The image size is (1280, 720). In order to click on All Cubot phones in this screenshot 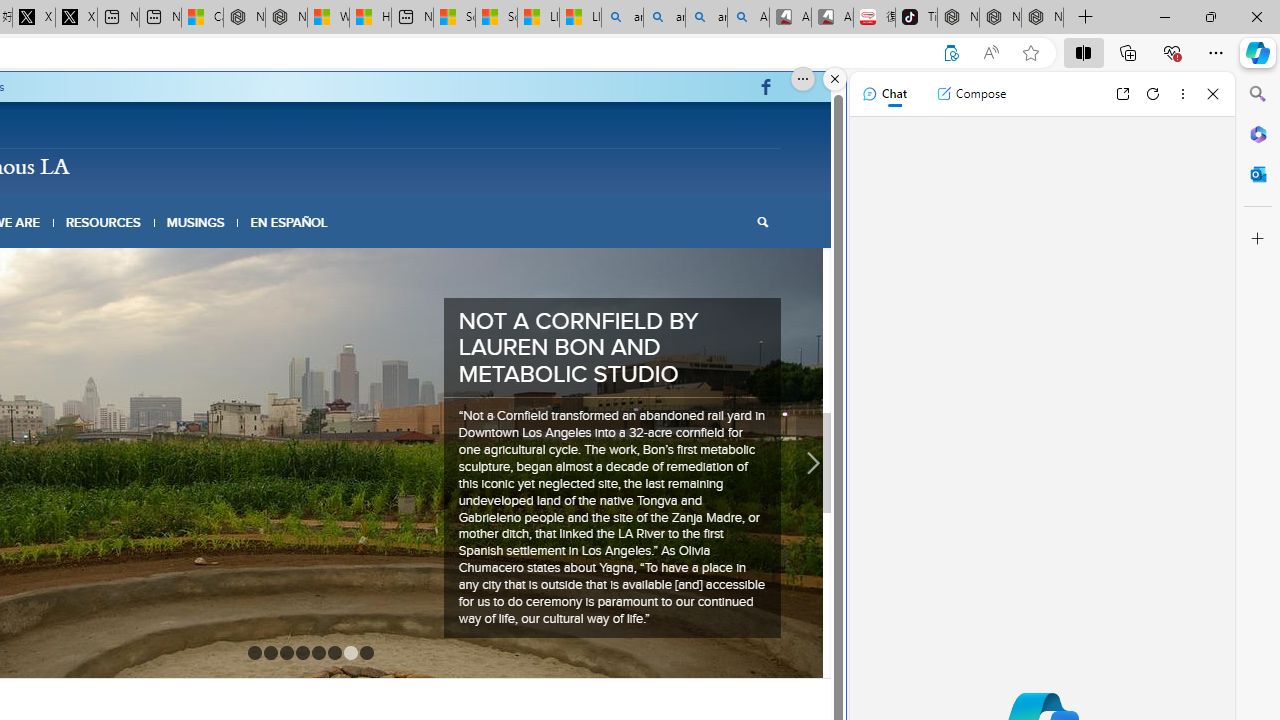, I will do `click(832, 18)`.